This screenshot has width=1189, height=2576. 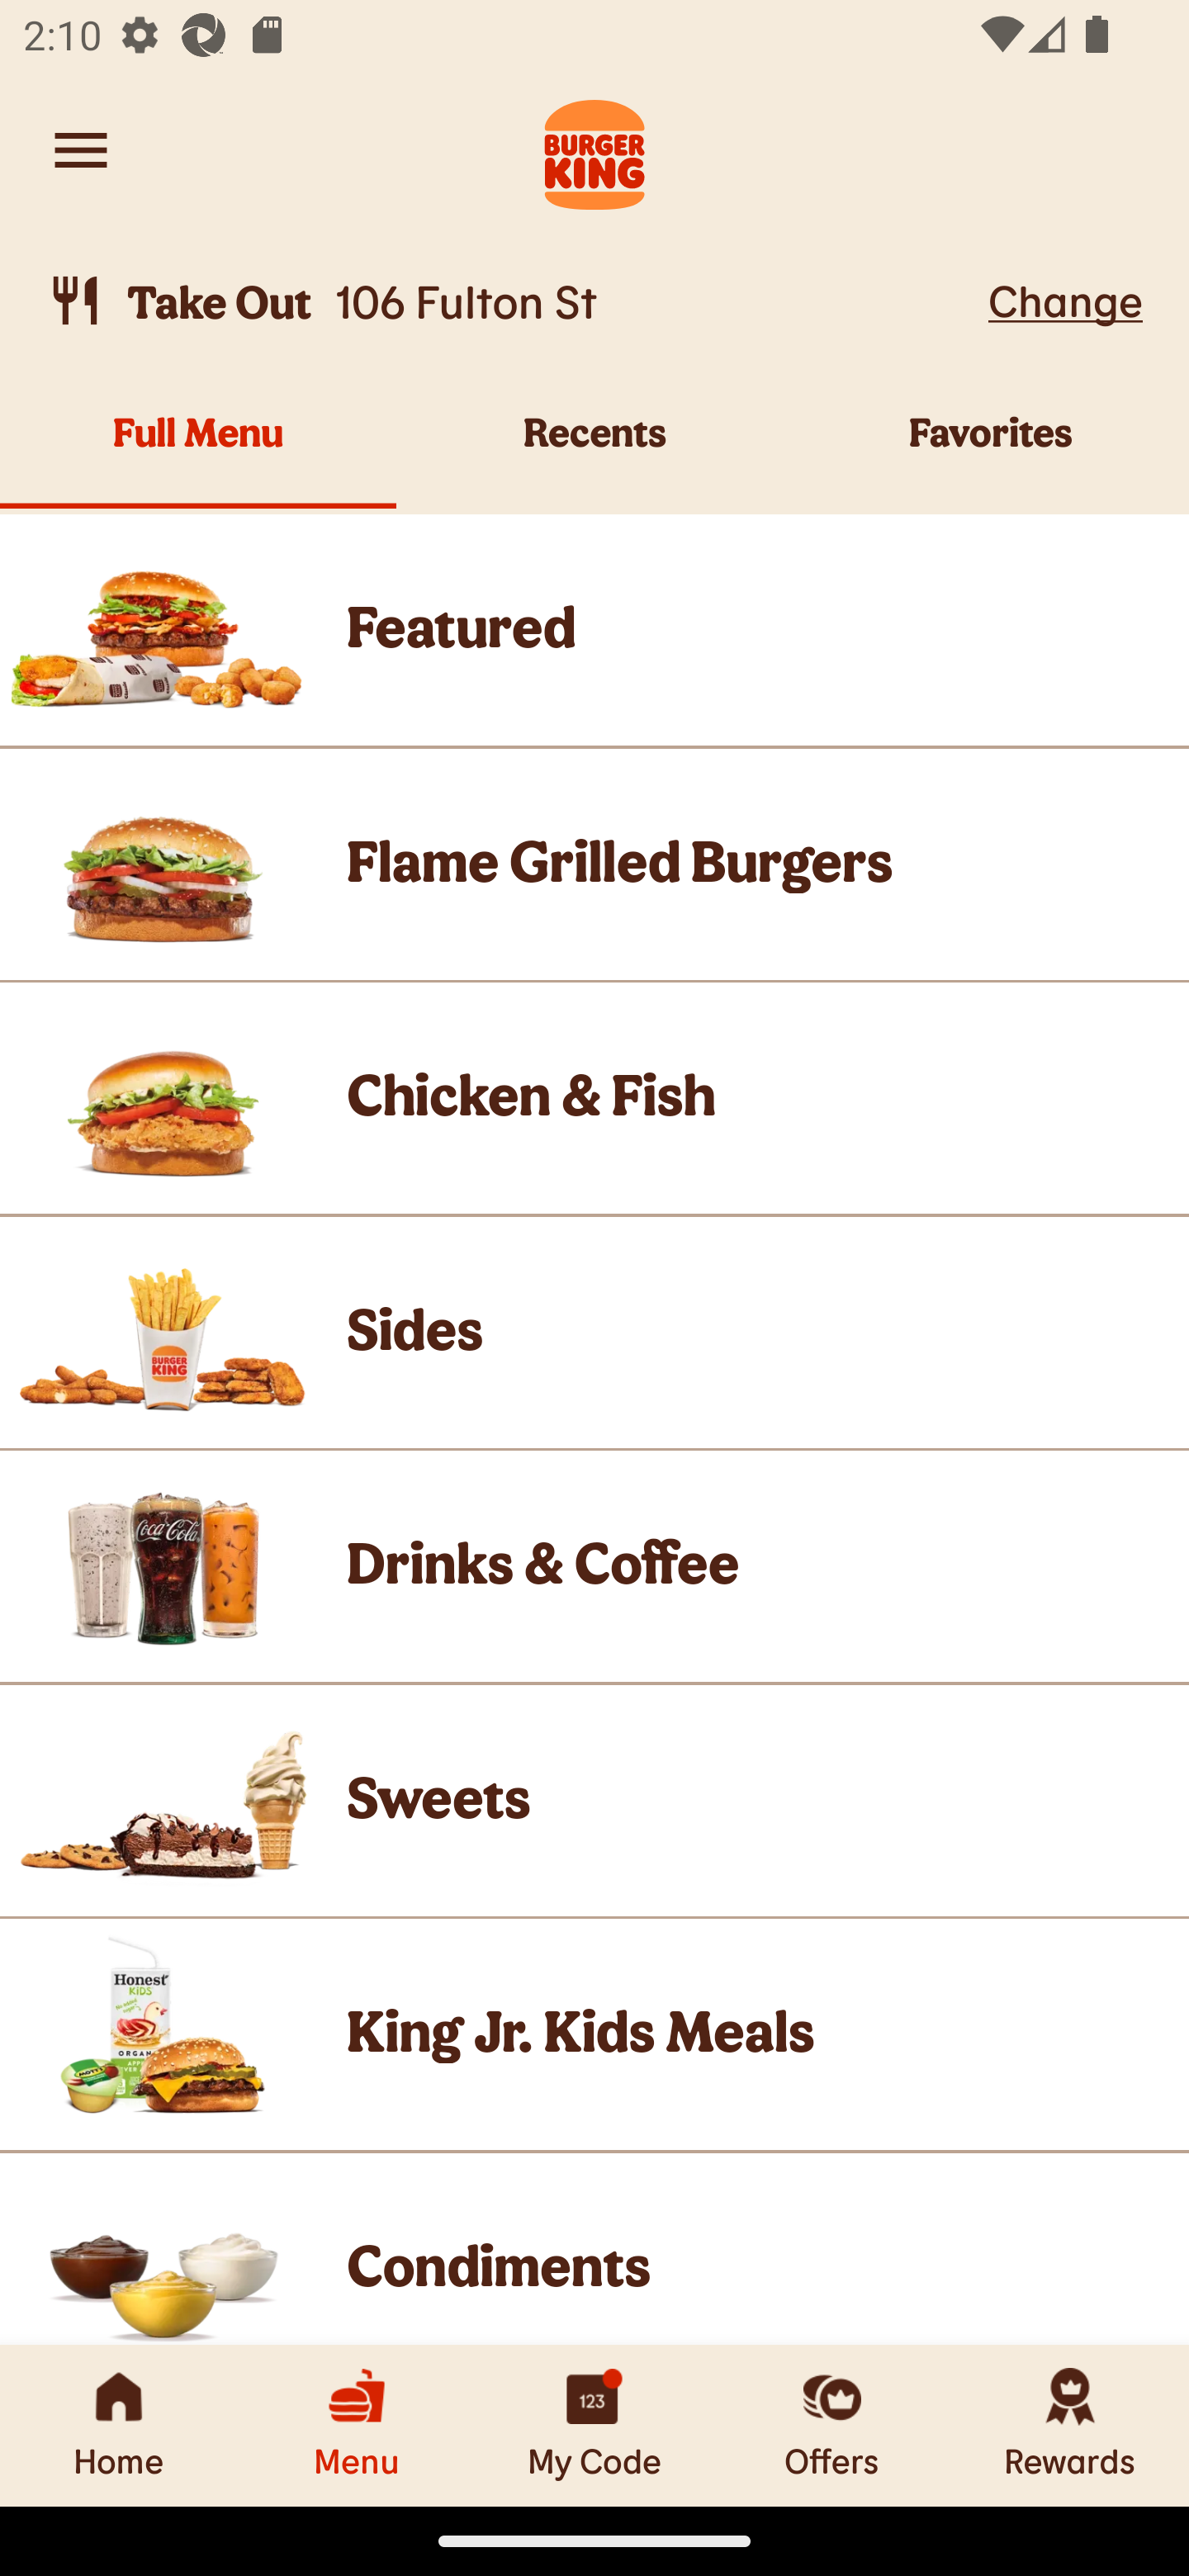 What do you see at coordinates (991, 451) in the screenshot?
I see `Favorites` at bounding box center [991, 451].